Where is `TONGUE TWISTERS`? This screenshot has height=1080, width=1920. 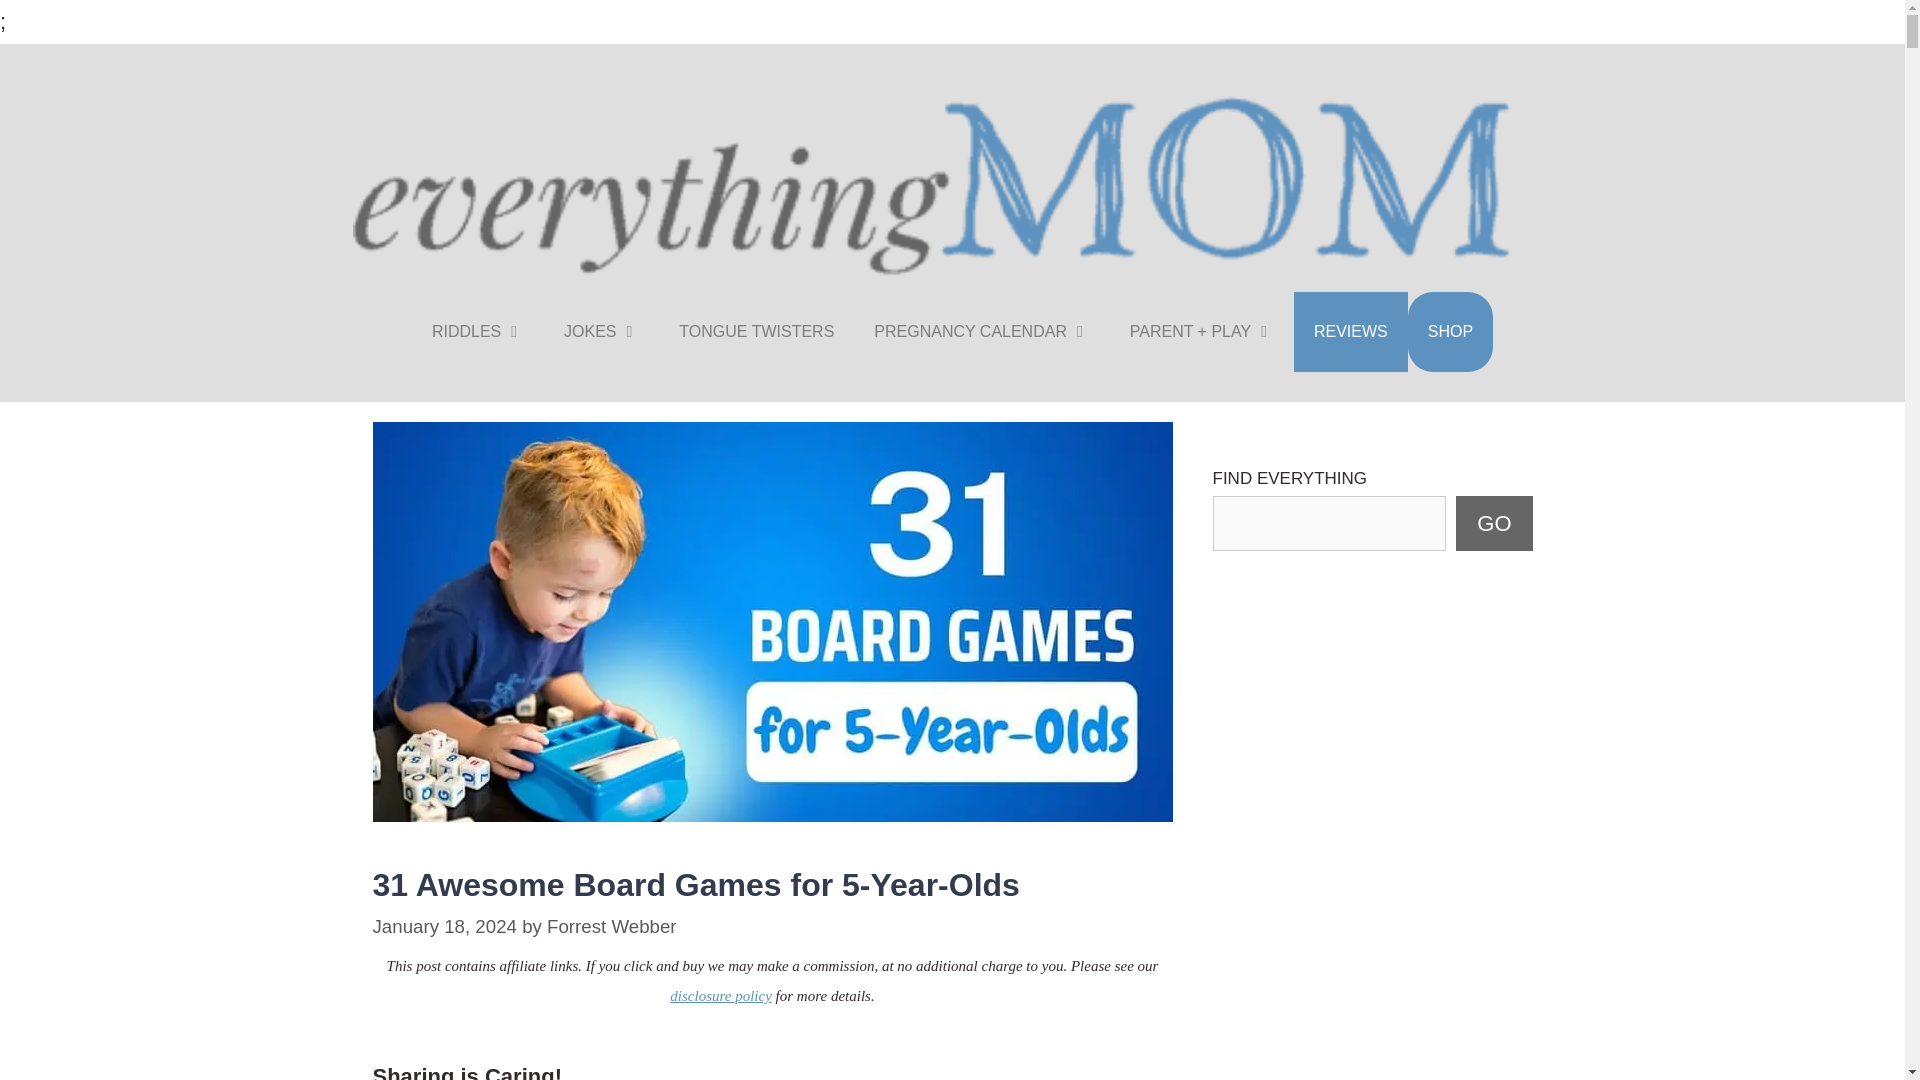 TONGUE TWISTERS is located at coordinates (756, 331).